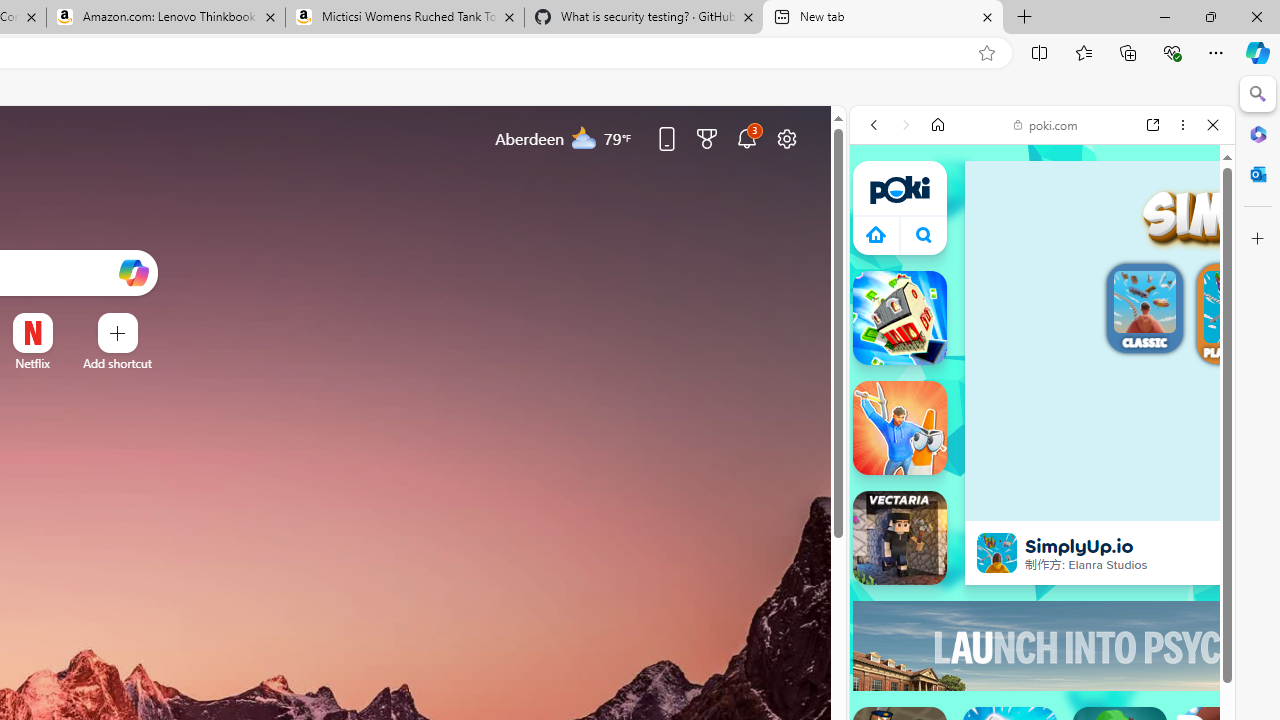 This screenshot has width=1280, height=720. Describe the element at coordinates (1042, 504) in the screenshot. I see `Car Games` at that location.